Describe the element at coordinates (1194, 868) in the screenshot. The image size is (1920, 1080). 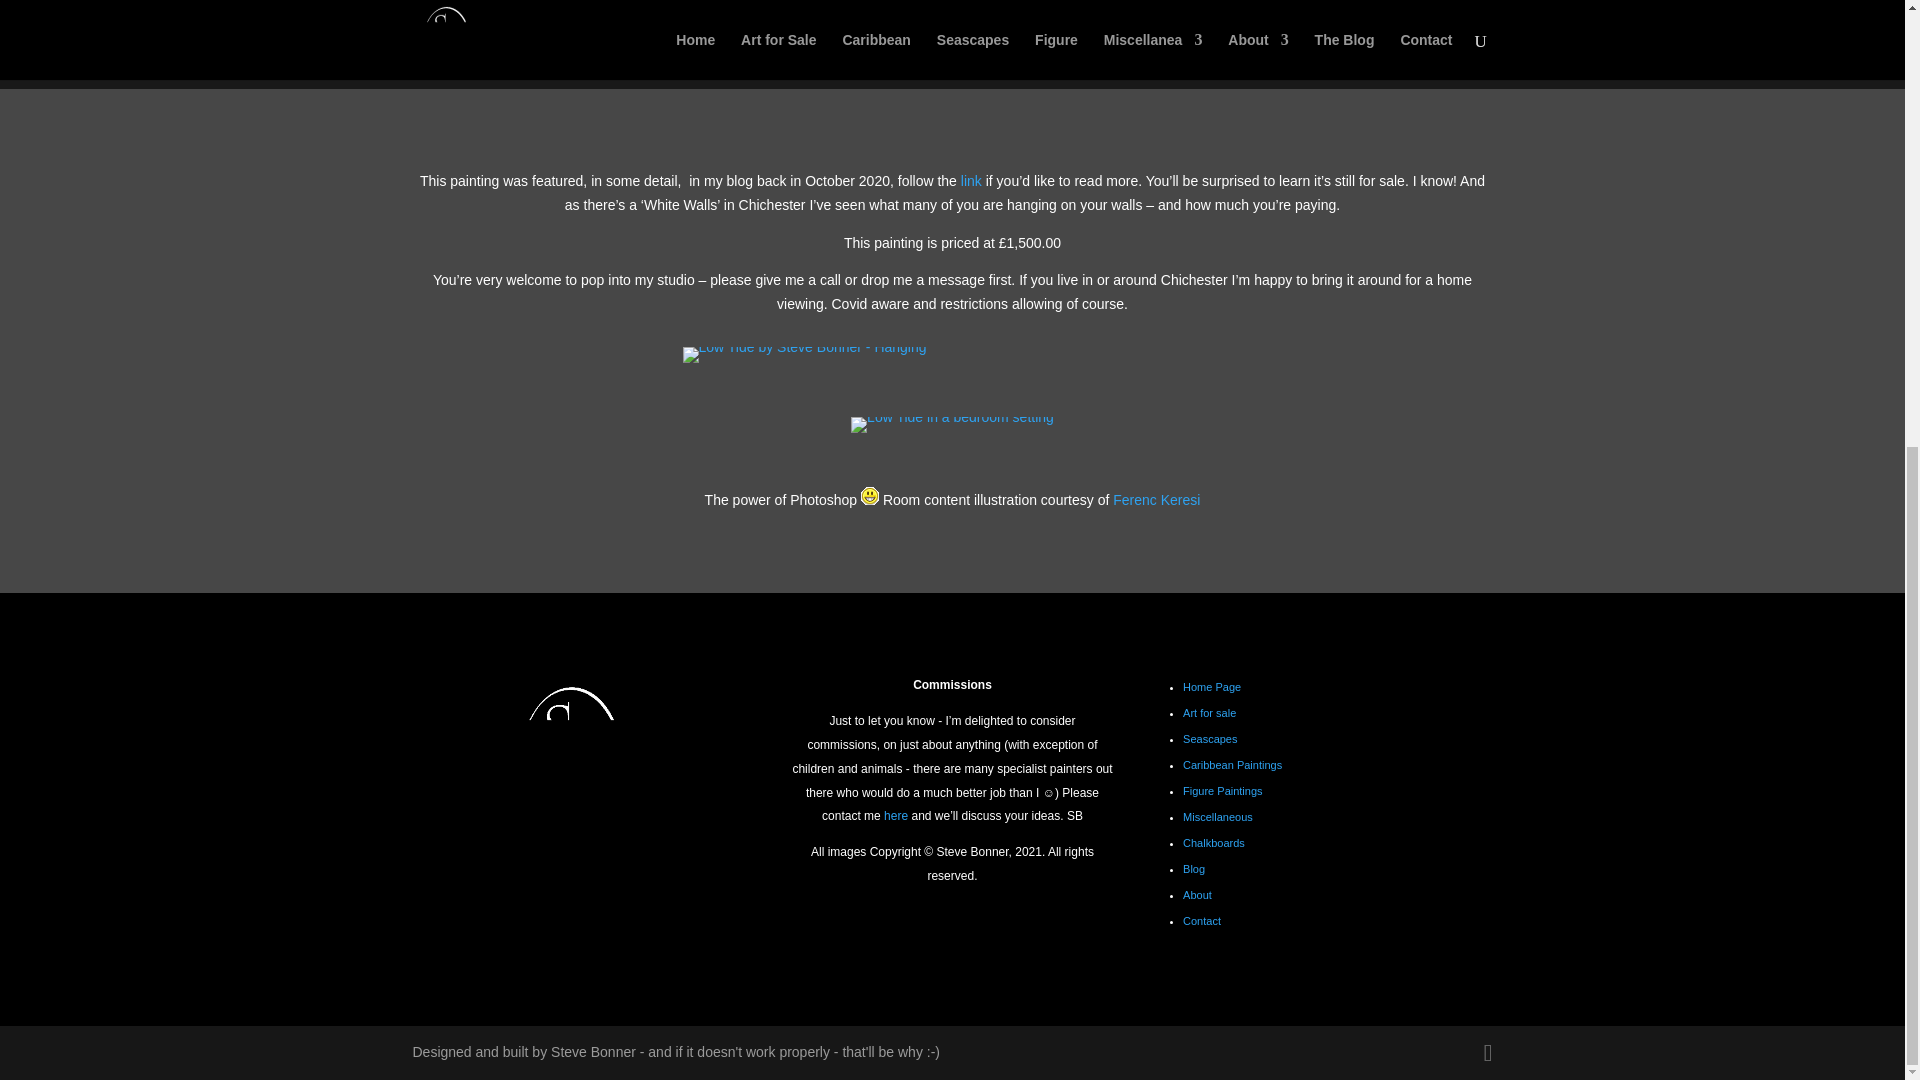
I see `Blog` at that location.